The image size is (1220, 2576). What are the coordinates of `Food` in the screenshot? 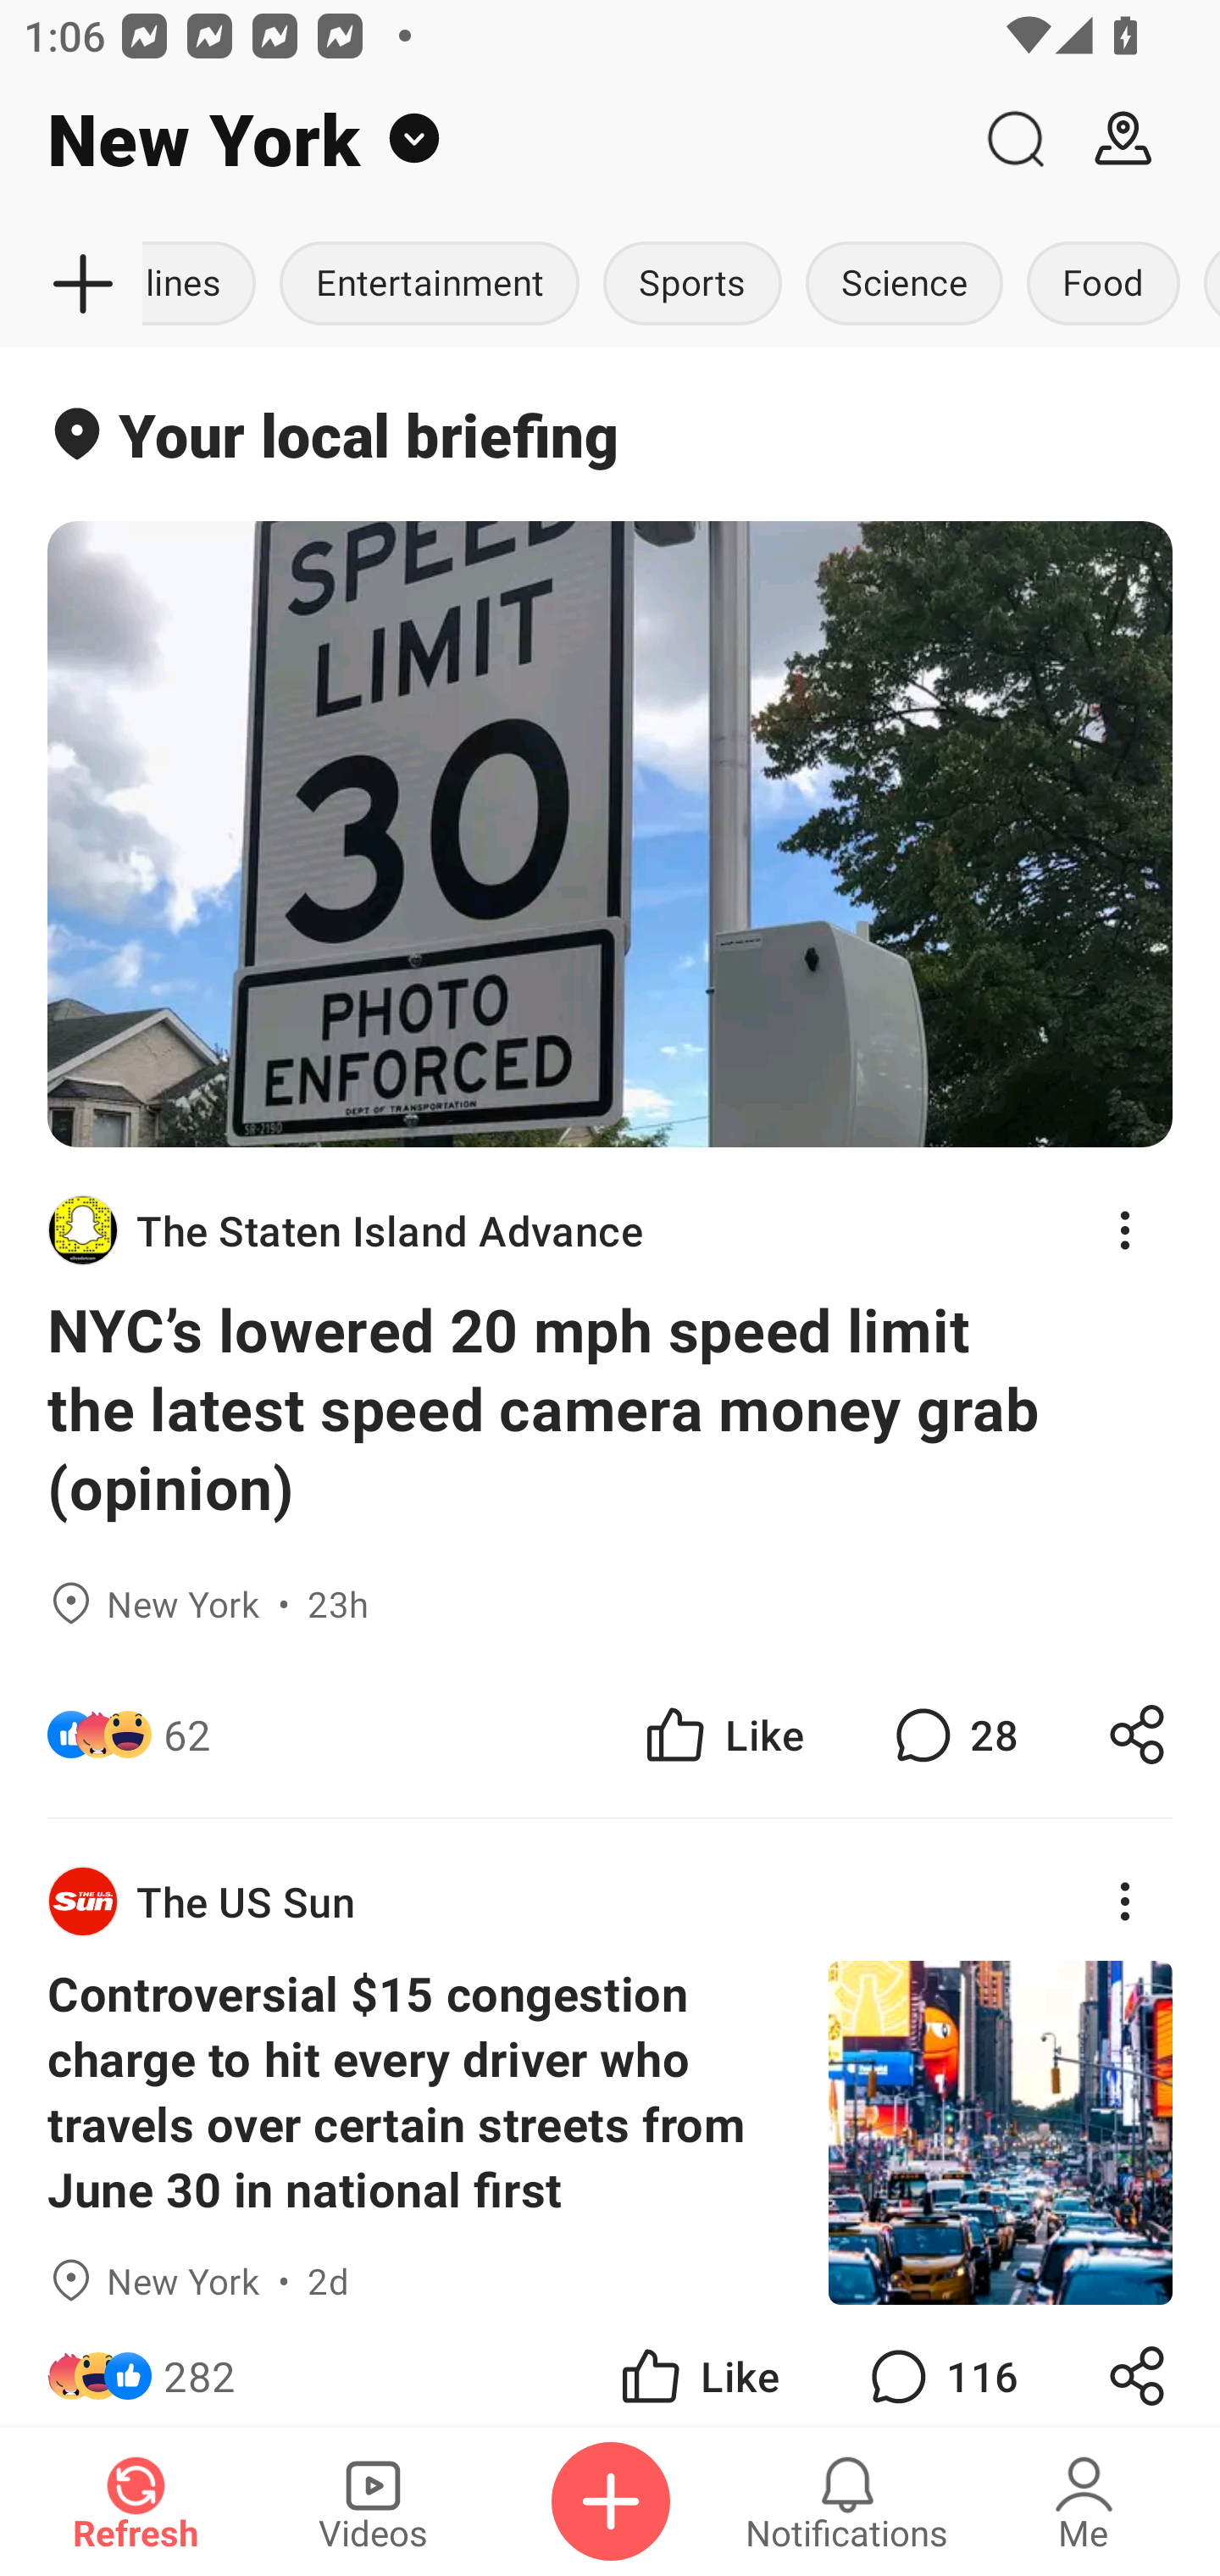 It's located at (1103, 285).